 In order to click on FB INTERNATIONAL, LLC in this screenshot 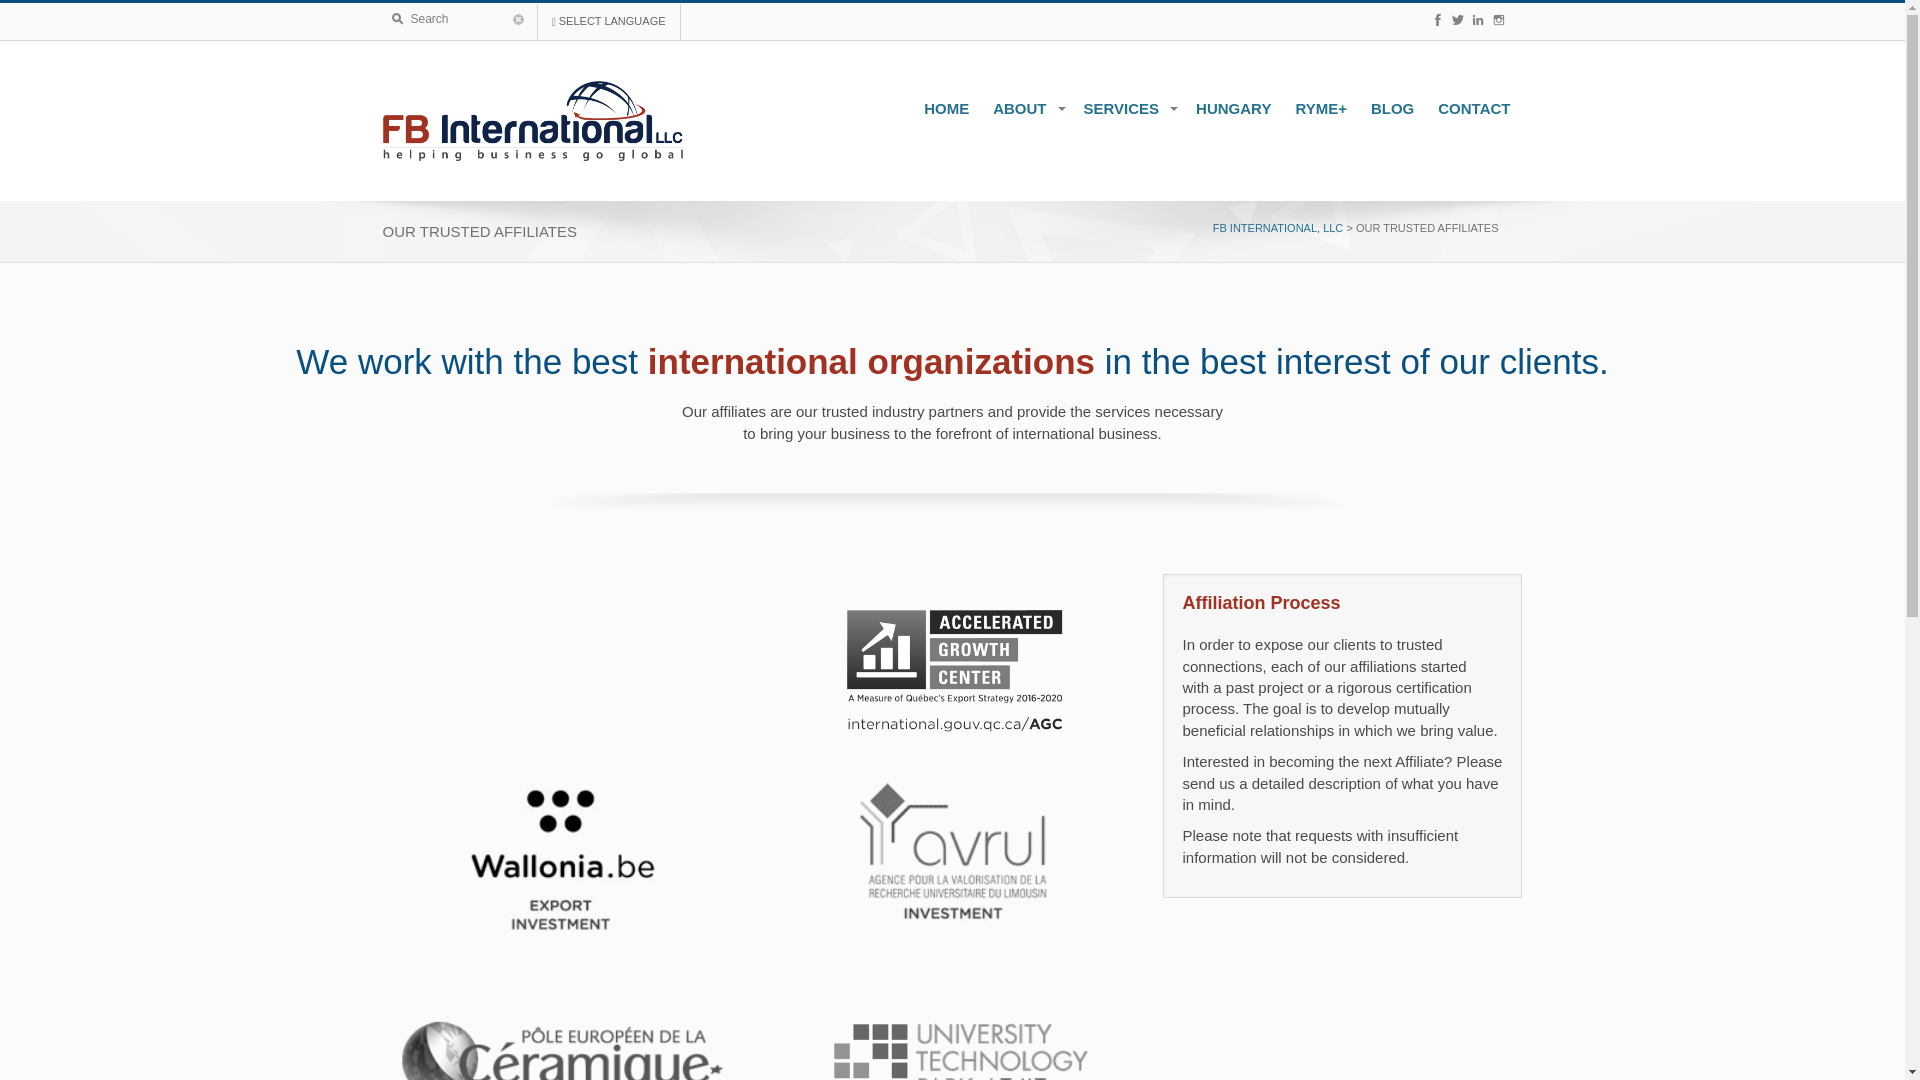, I will do `click(1278, 228)`.